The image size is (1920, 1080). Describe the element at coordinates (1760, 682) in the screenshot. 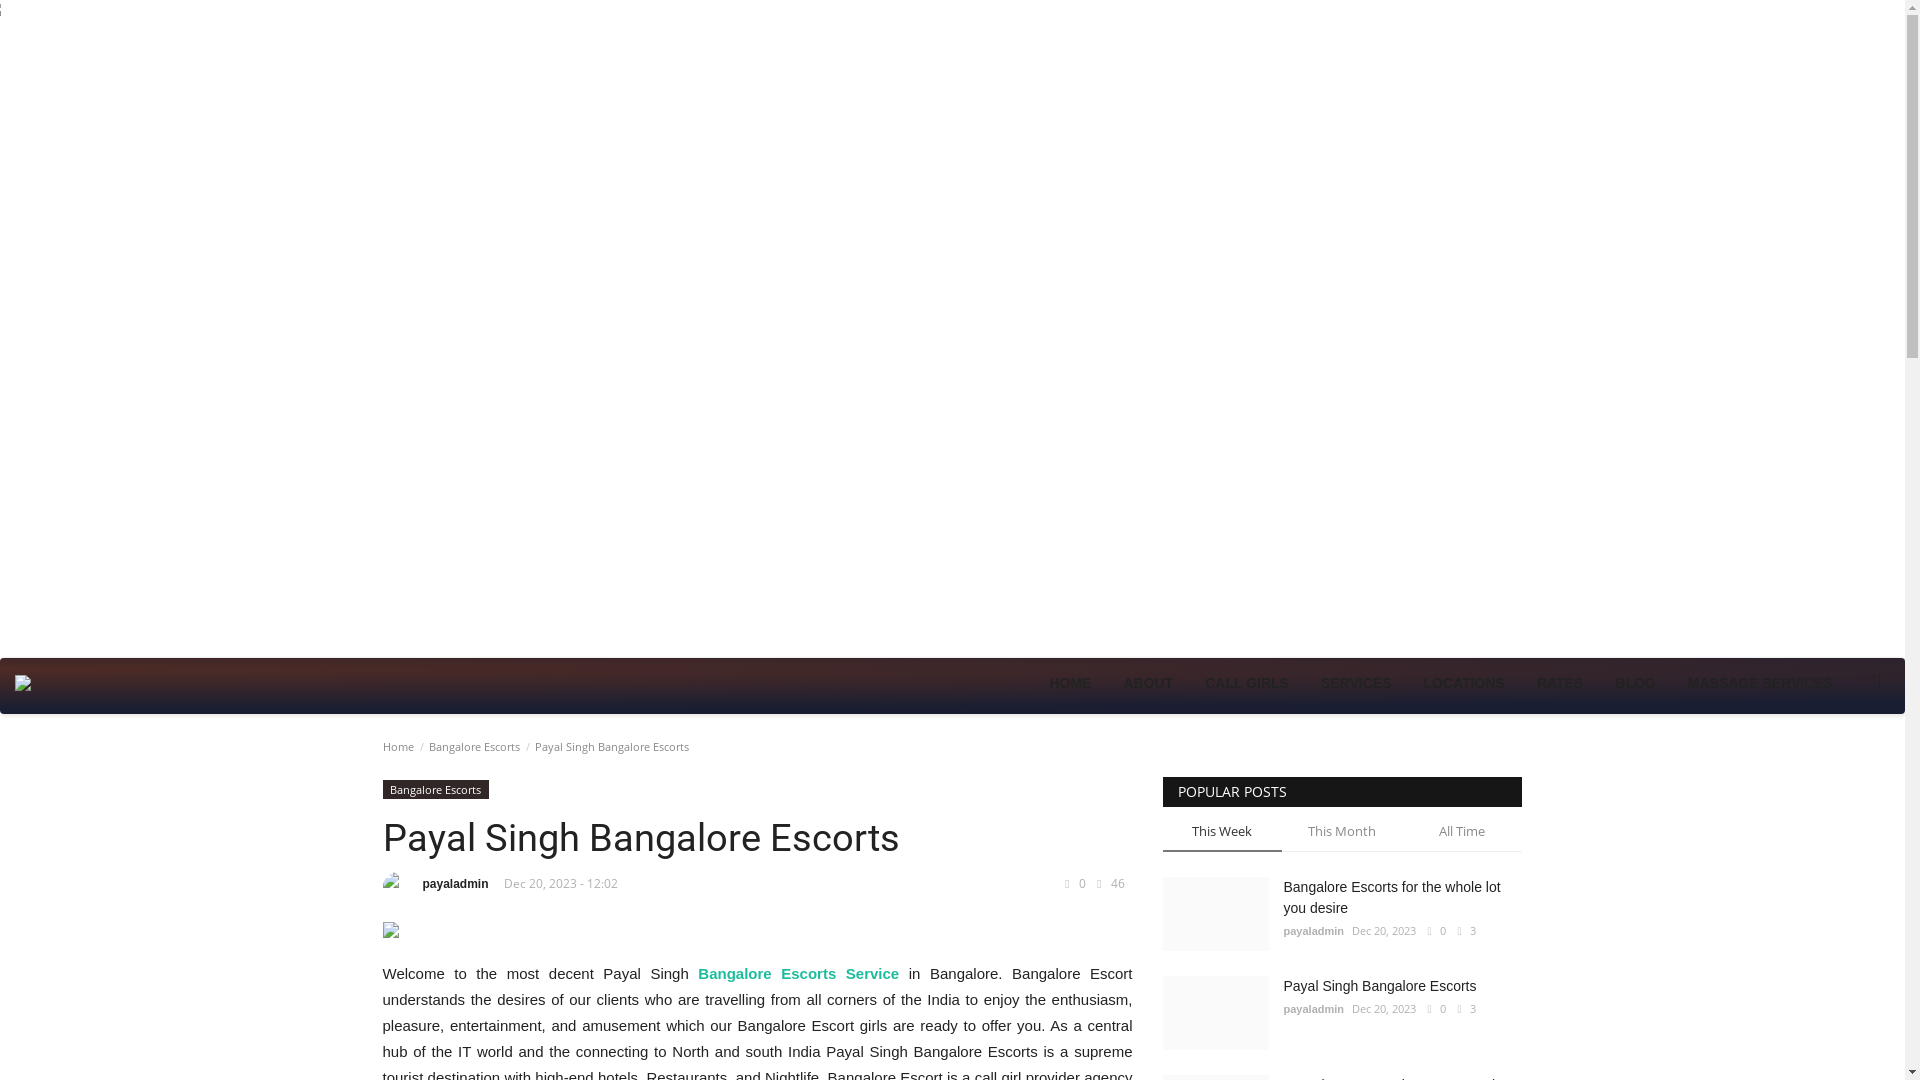

I see `MASSAGE SERVICES` at that location.